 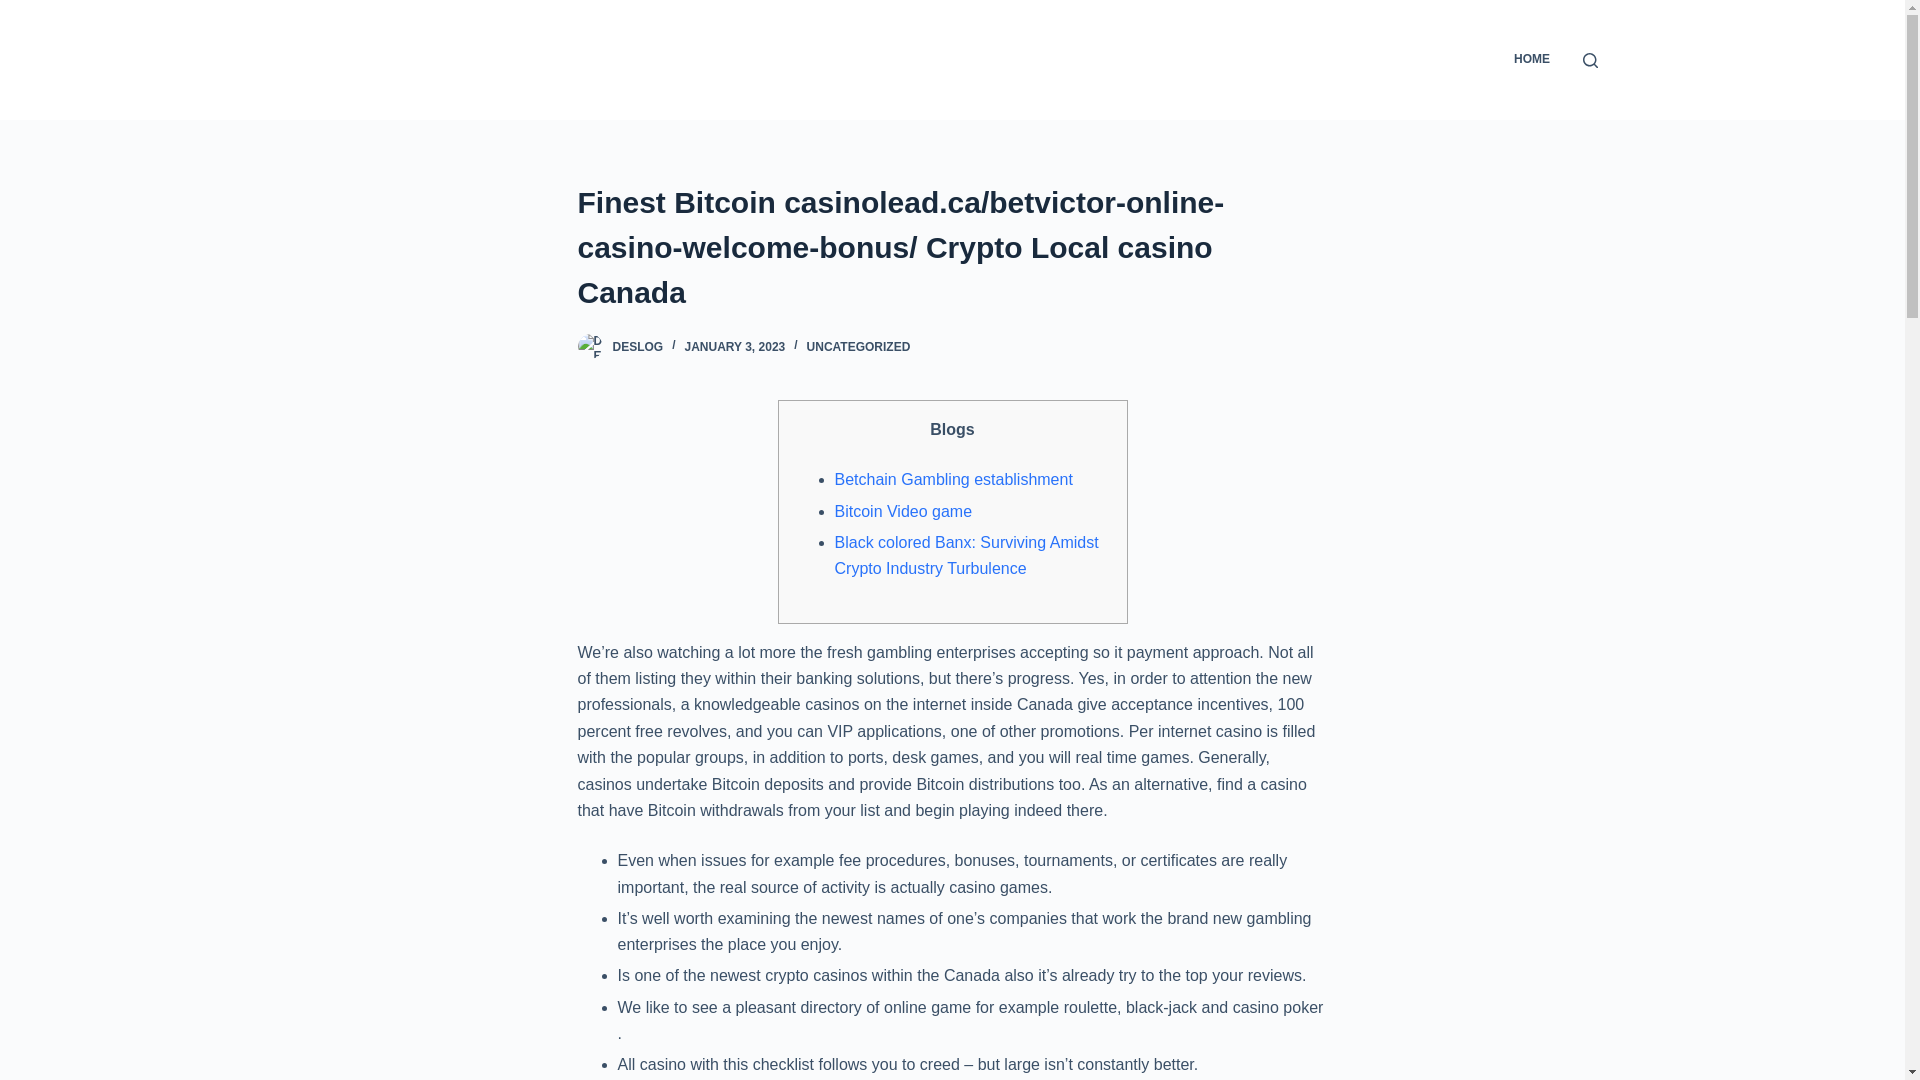 What do you see at coordinates (902, 511) in the screenshot?
I see `Bitcoin Video game` at bounding box center [902, 511].